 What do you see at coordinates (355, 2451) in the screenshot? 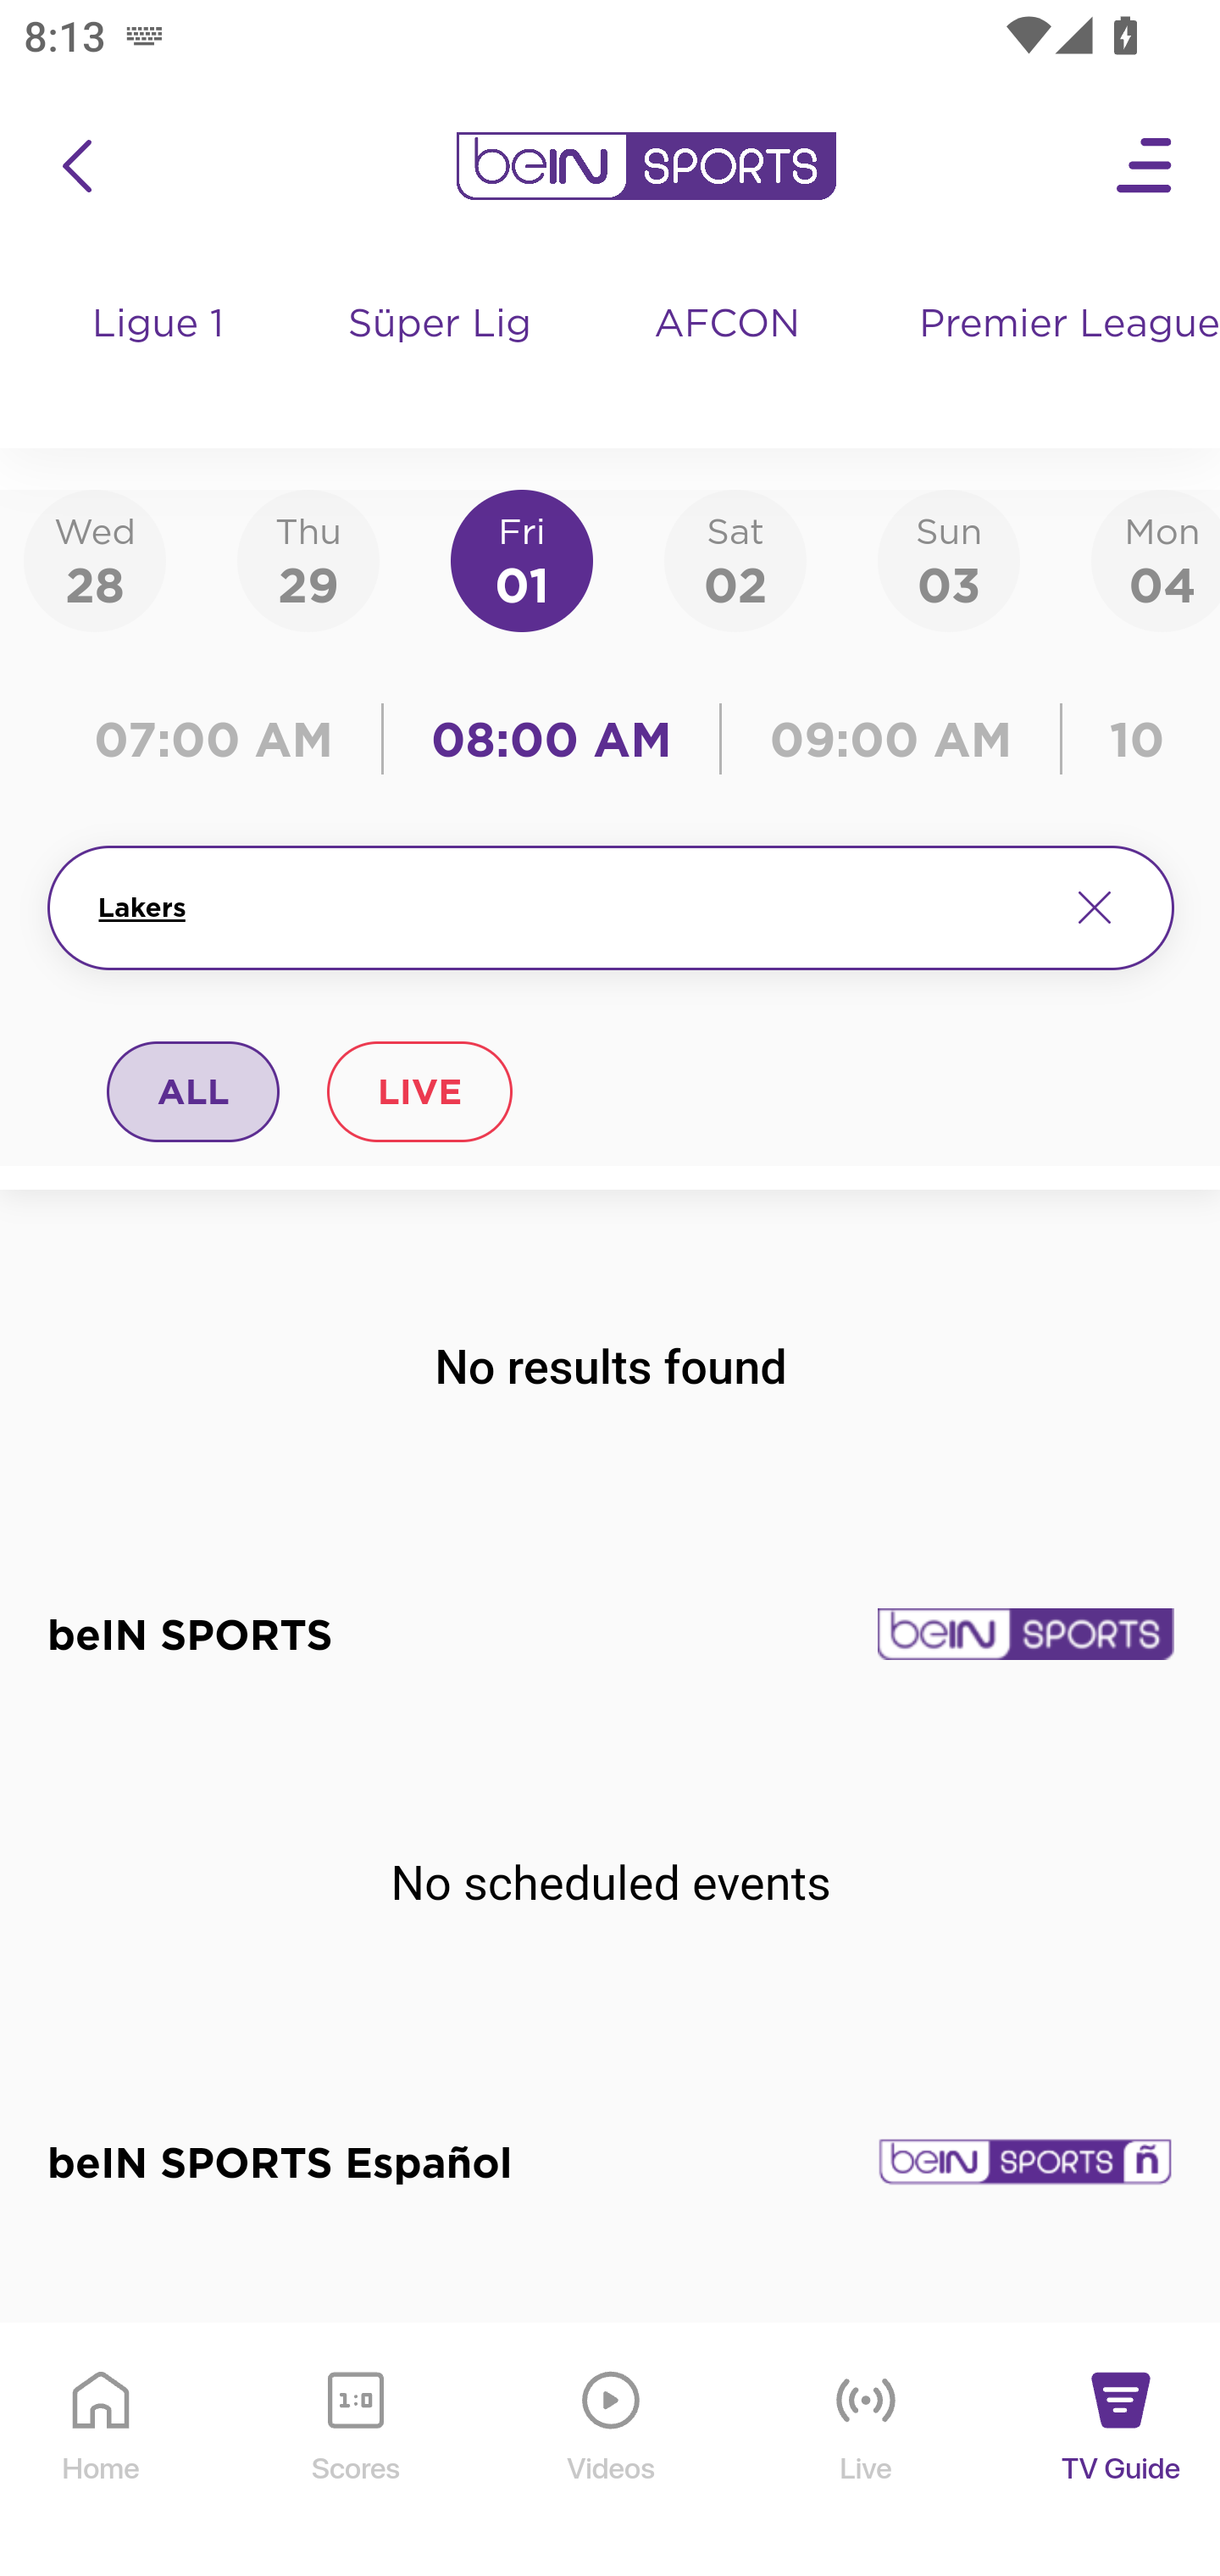
I see `Scores Scores Icon Scores` at bounding box center [355, 2451].